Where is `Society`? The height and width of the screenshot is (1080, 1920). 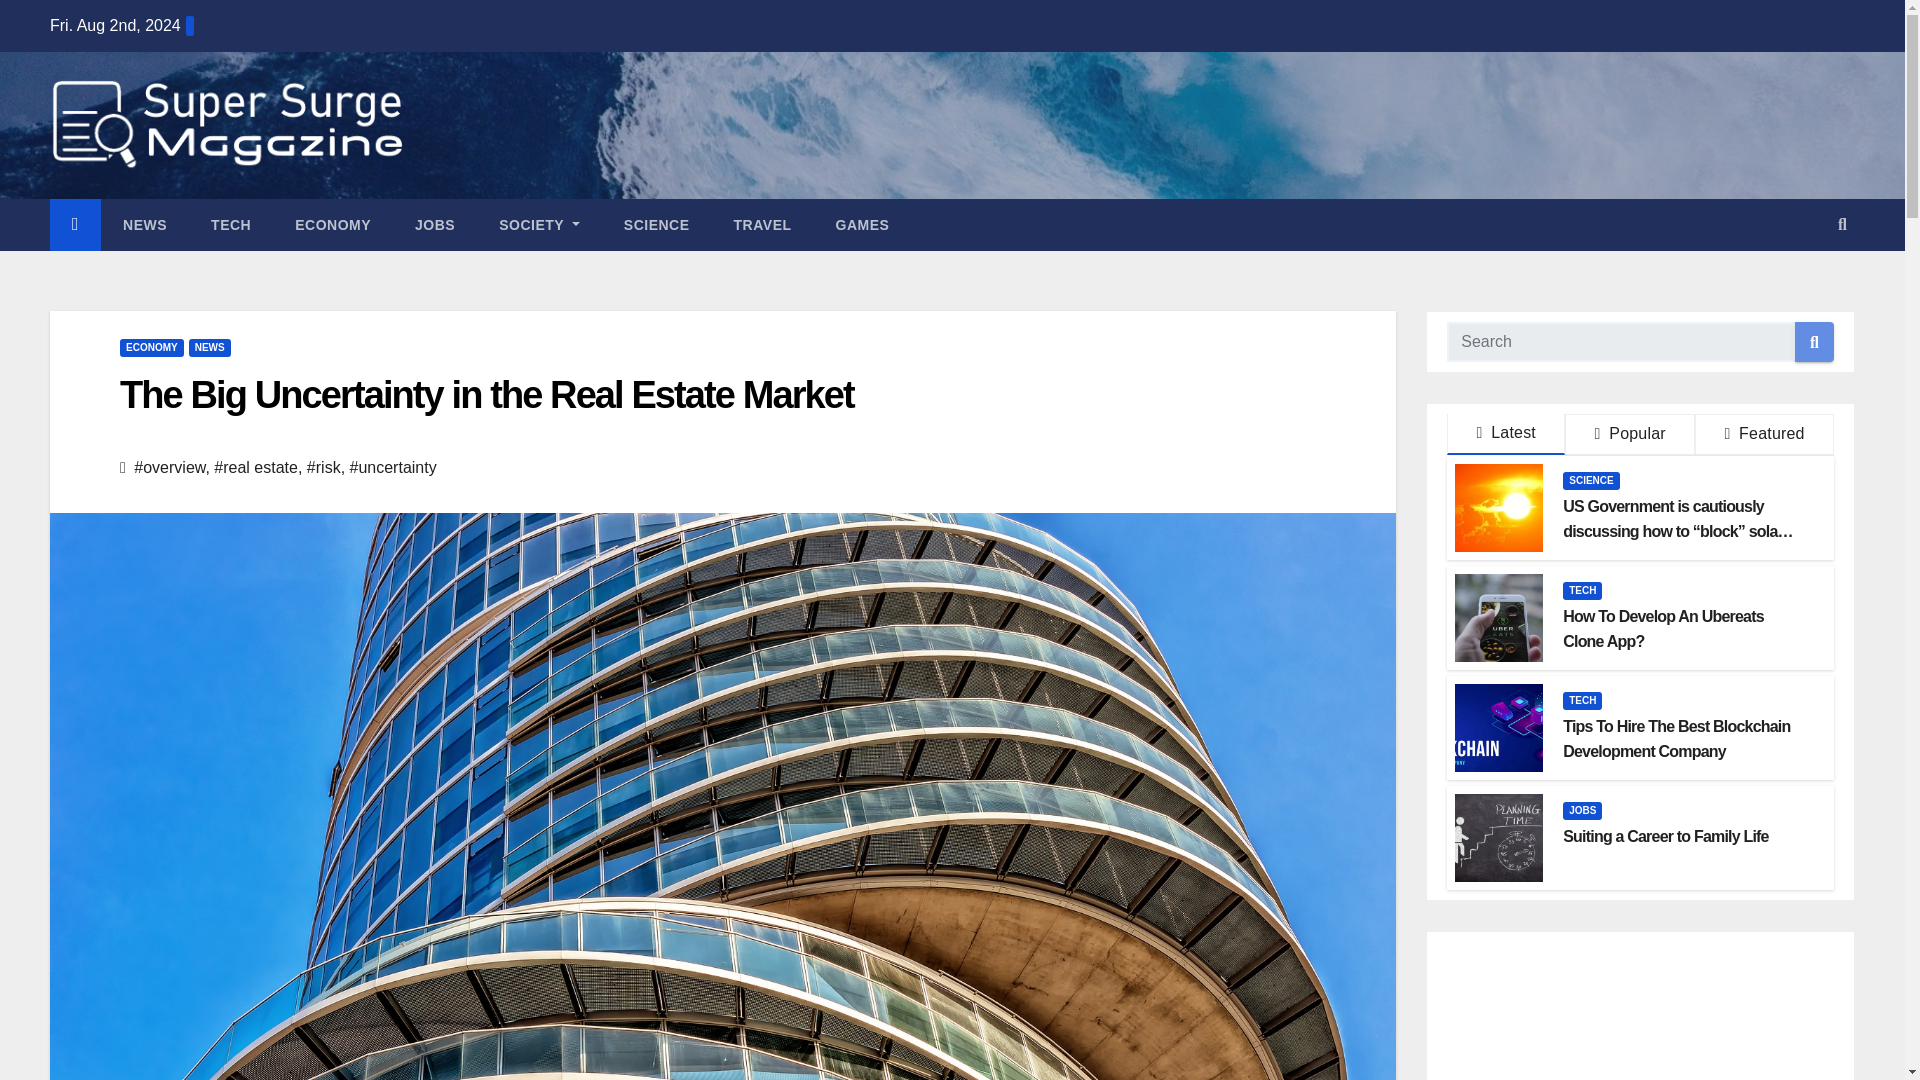
Society is located at coordinates (539, 224).